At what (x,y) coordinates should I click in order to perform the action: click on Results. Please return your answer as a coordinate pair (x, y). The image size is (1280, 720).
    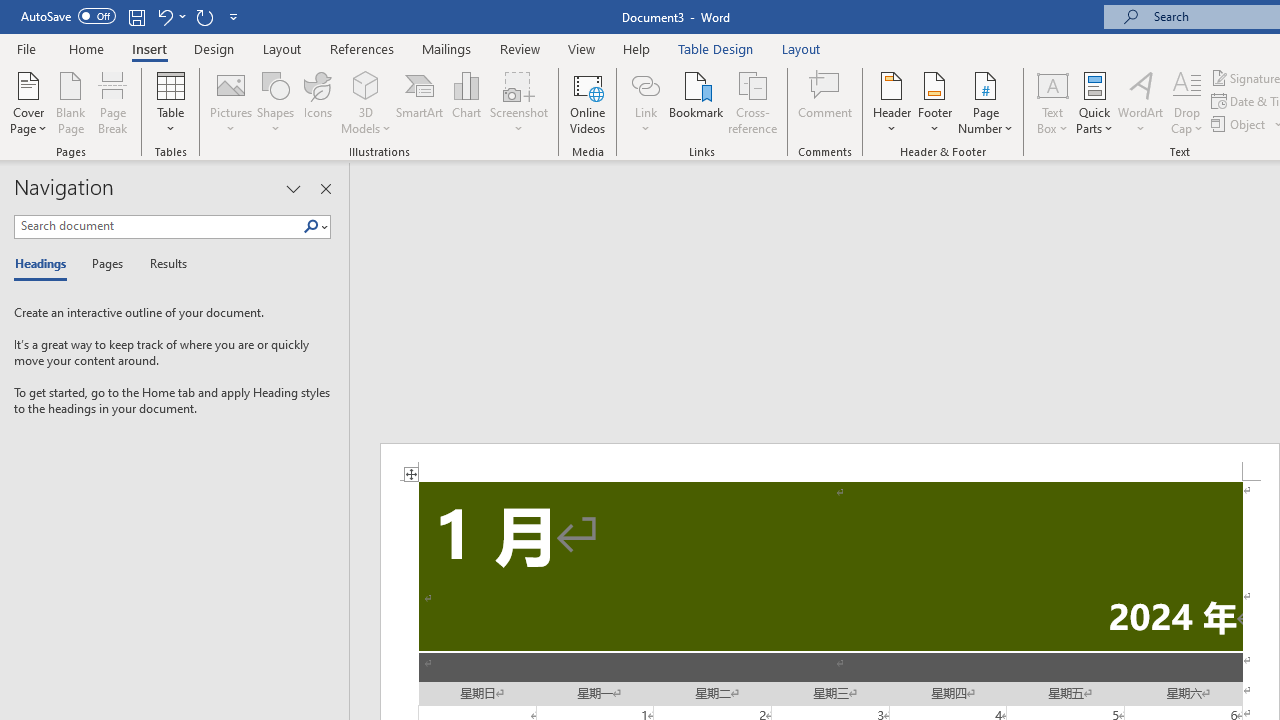
    Looking at the image, I should click on (162, 264).